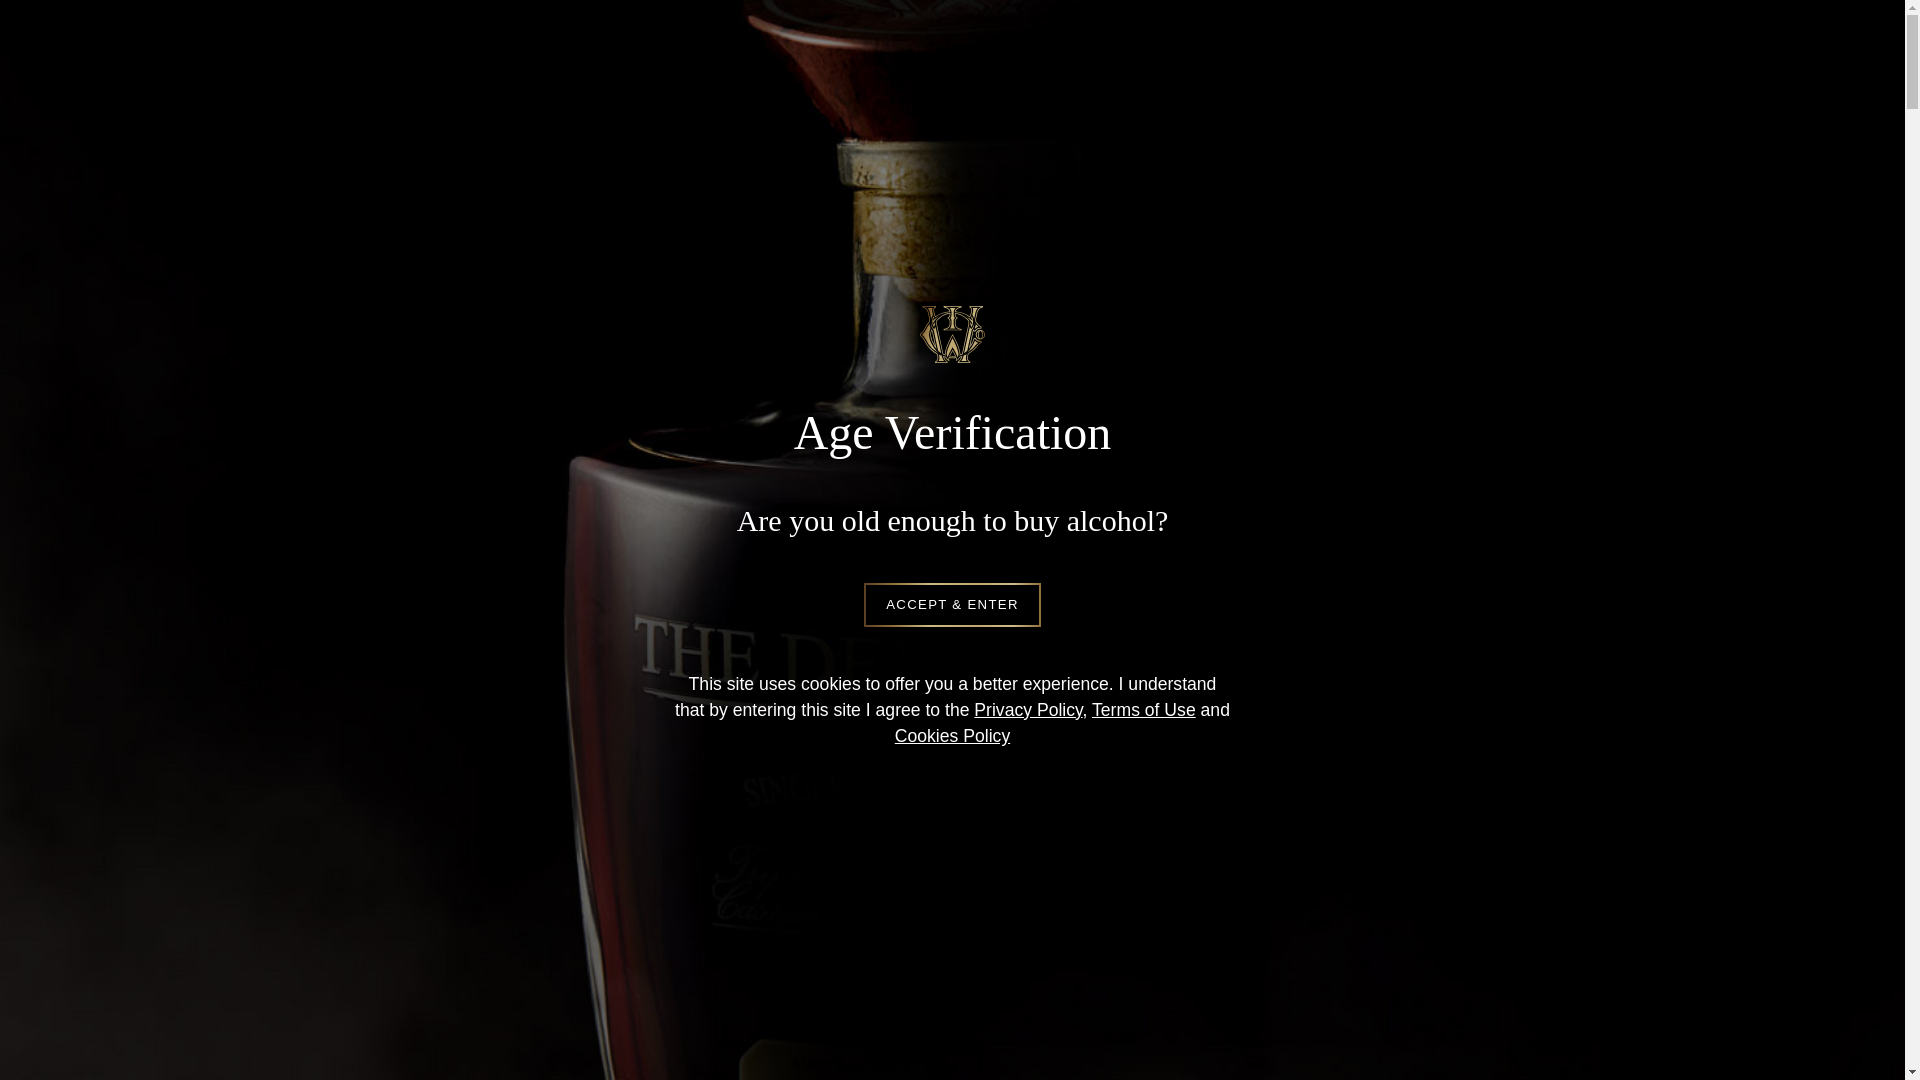  I want to click on 20 Harcourt Street, Dublin, so click(952, 812).